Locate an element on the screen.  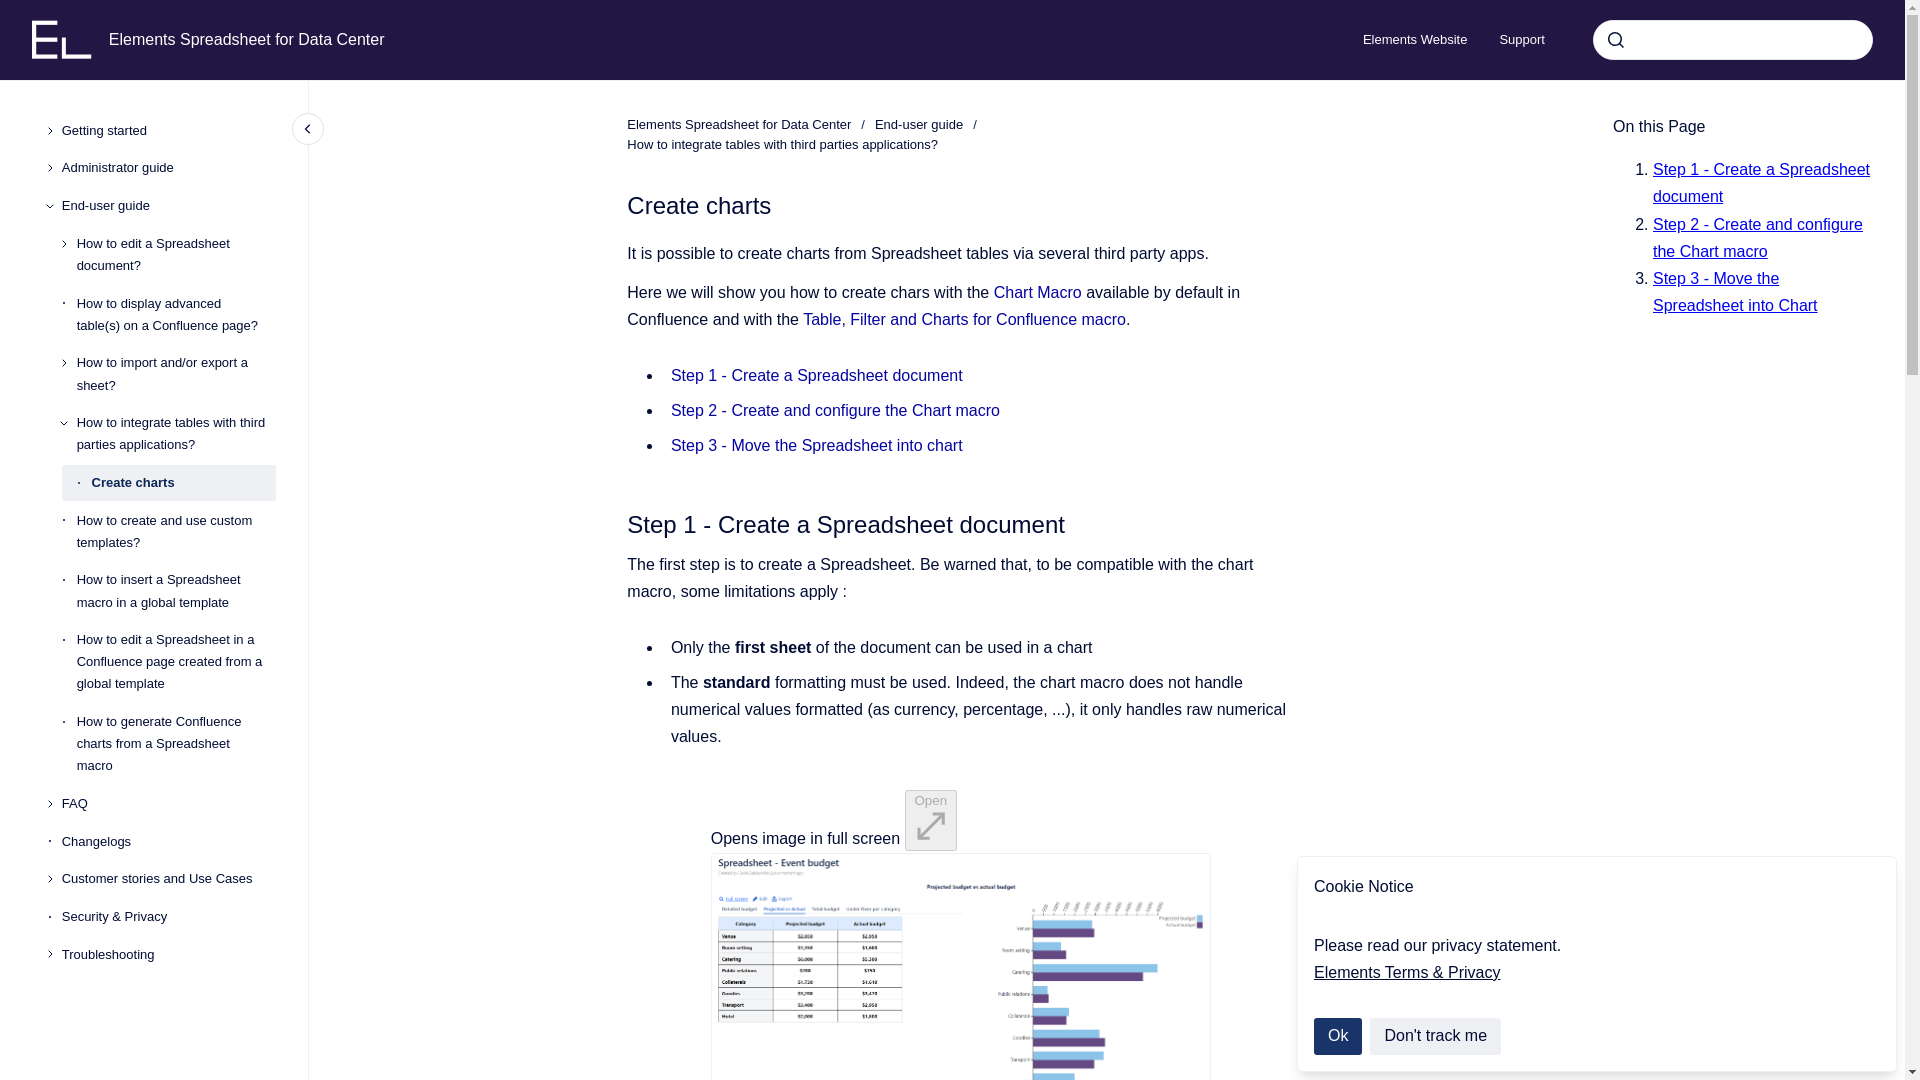
Elements Spreadsheet for Data Center is located at coordinates (247, 39).